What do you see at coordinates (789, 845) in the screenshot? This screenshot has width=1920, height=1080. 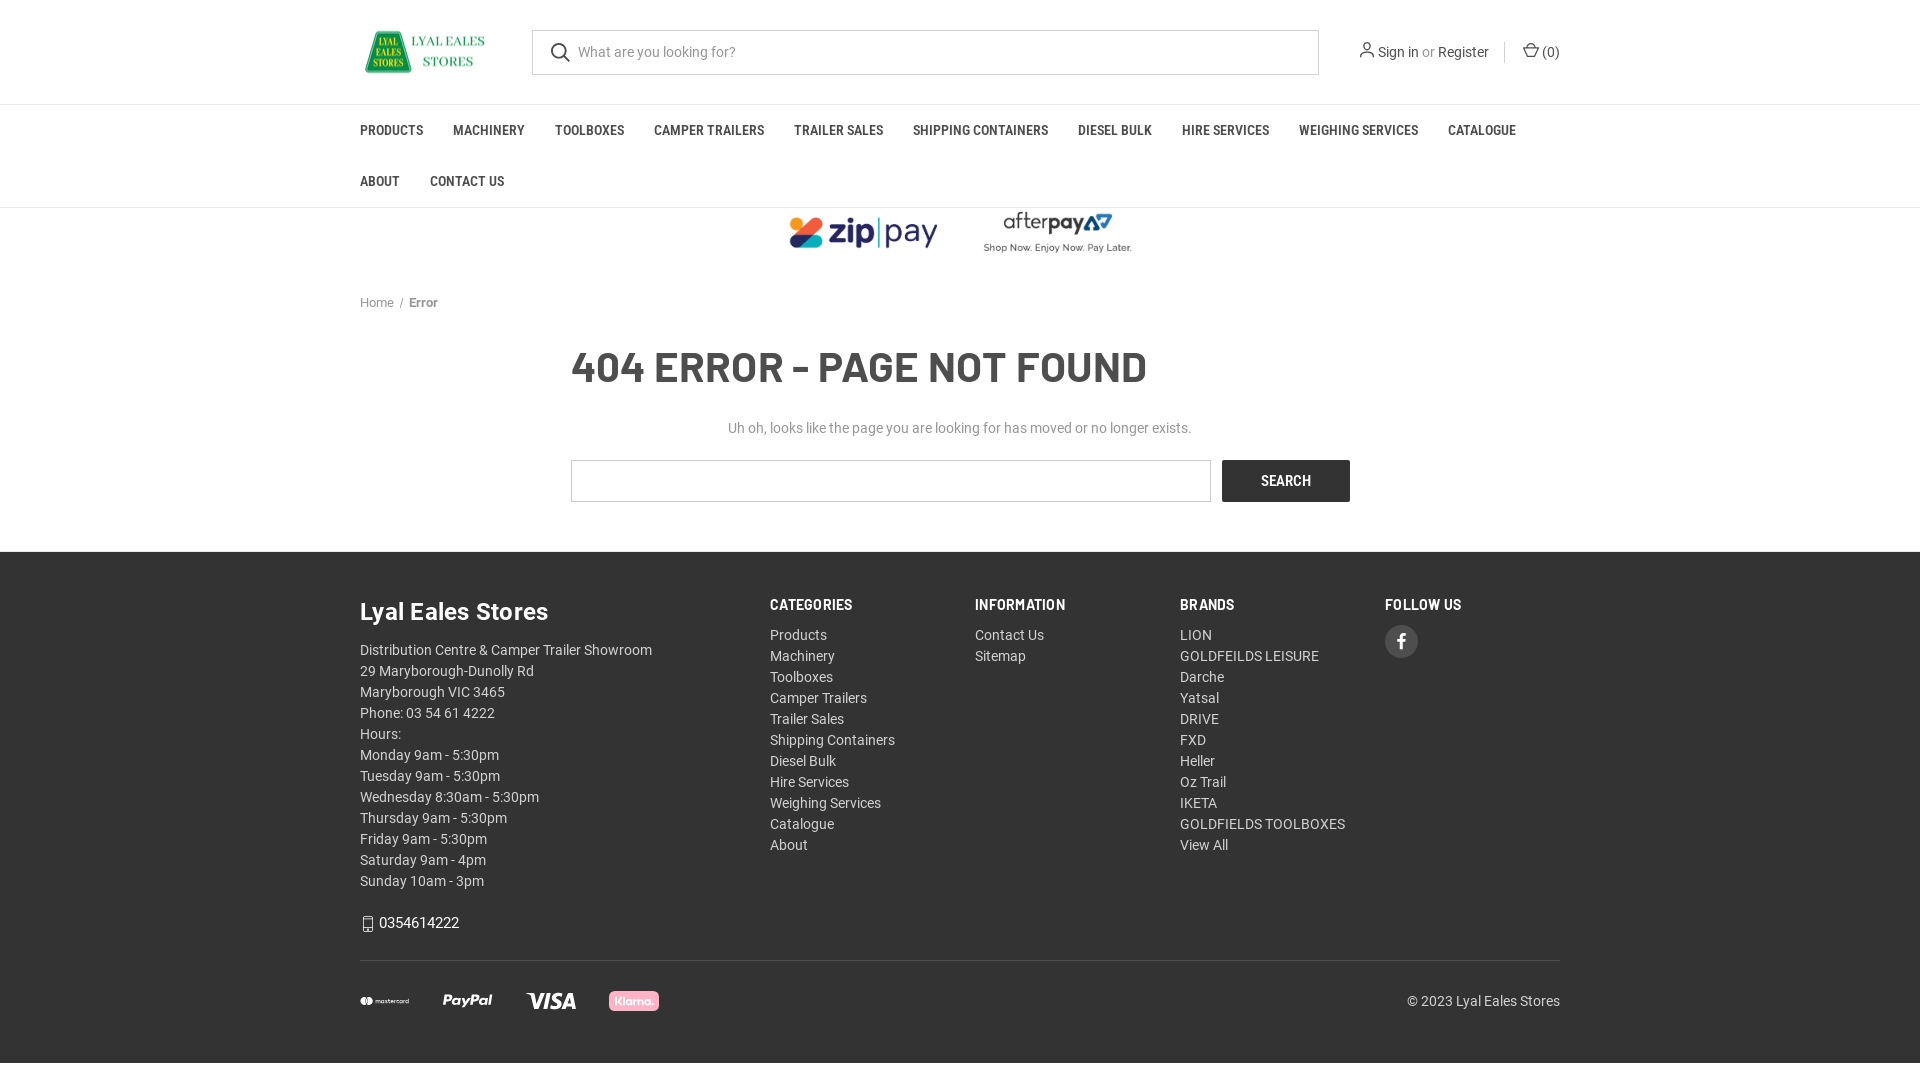 I see `About` at bounding box center [789, 845].